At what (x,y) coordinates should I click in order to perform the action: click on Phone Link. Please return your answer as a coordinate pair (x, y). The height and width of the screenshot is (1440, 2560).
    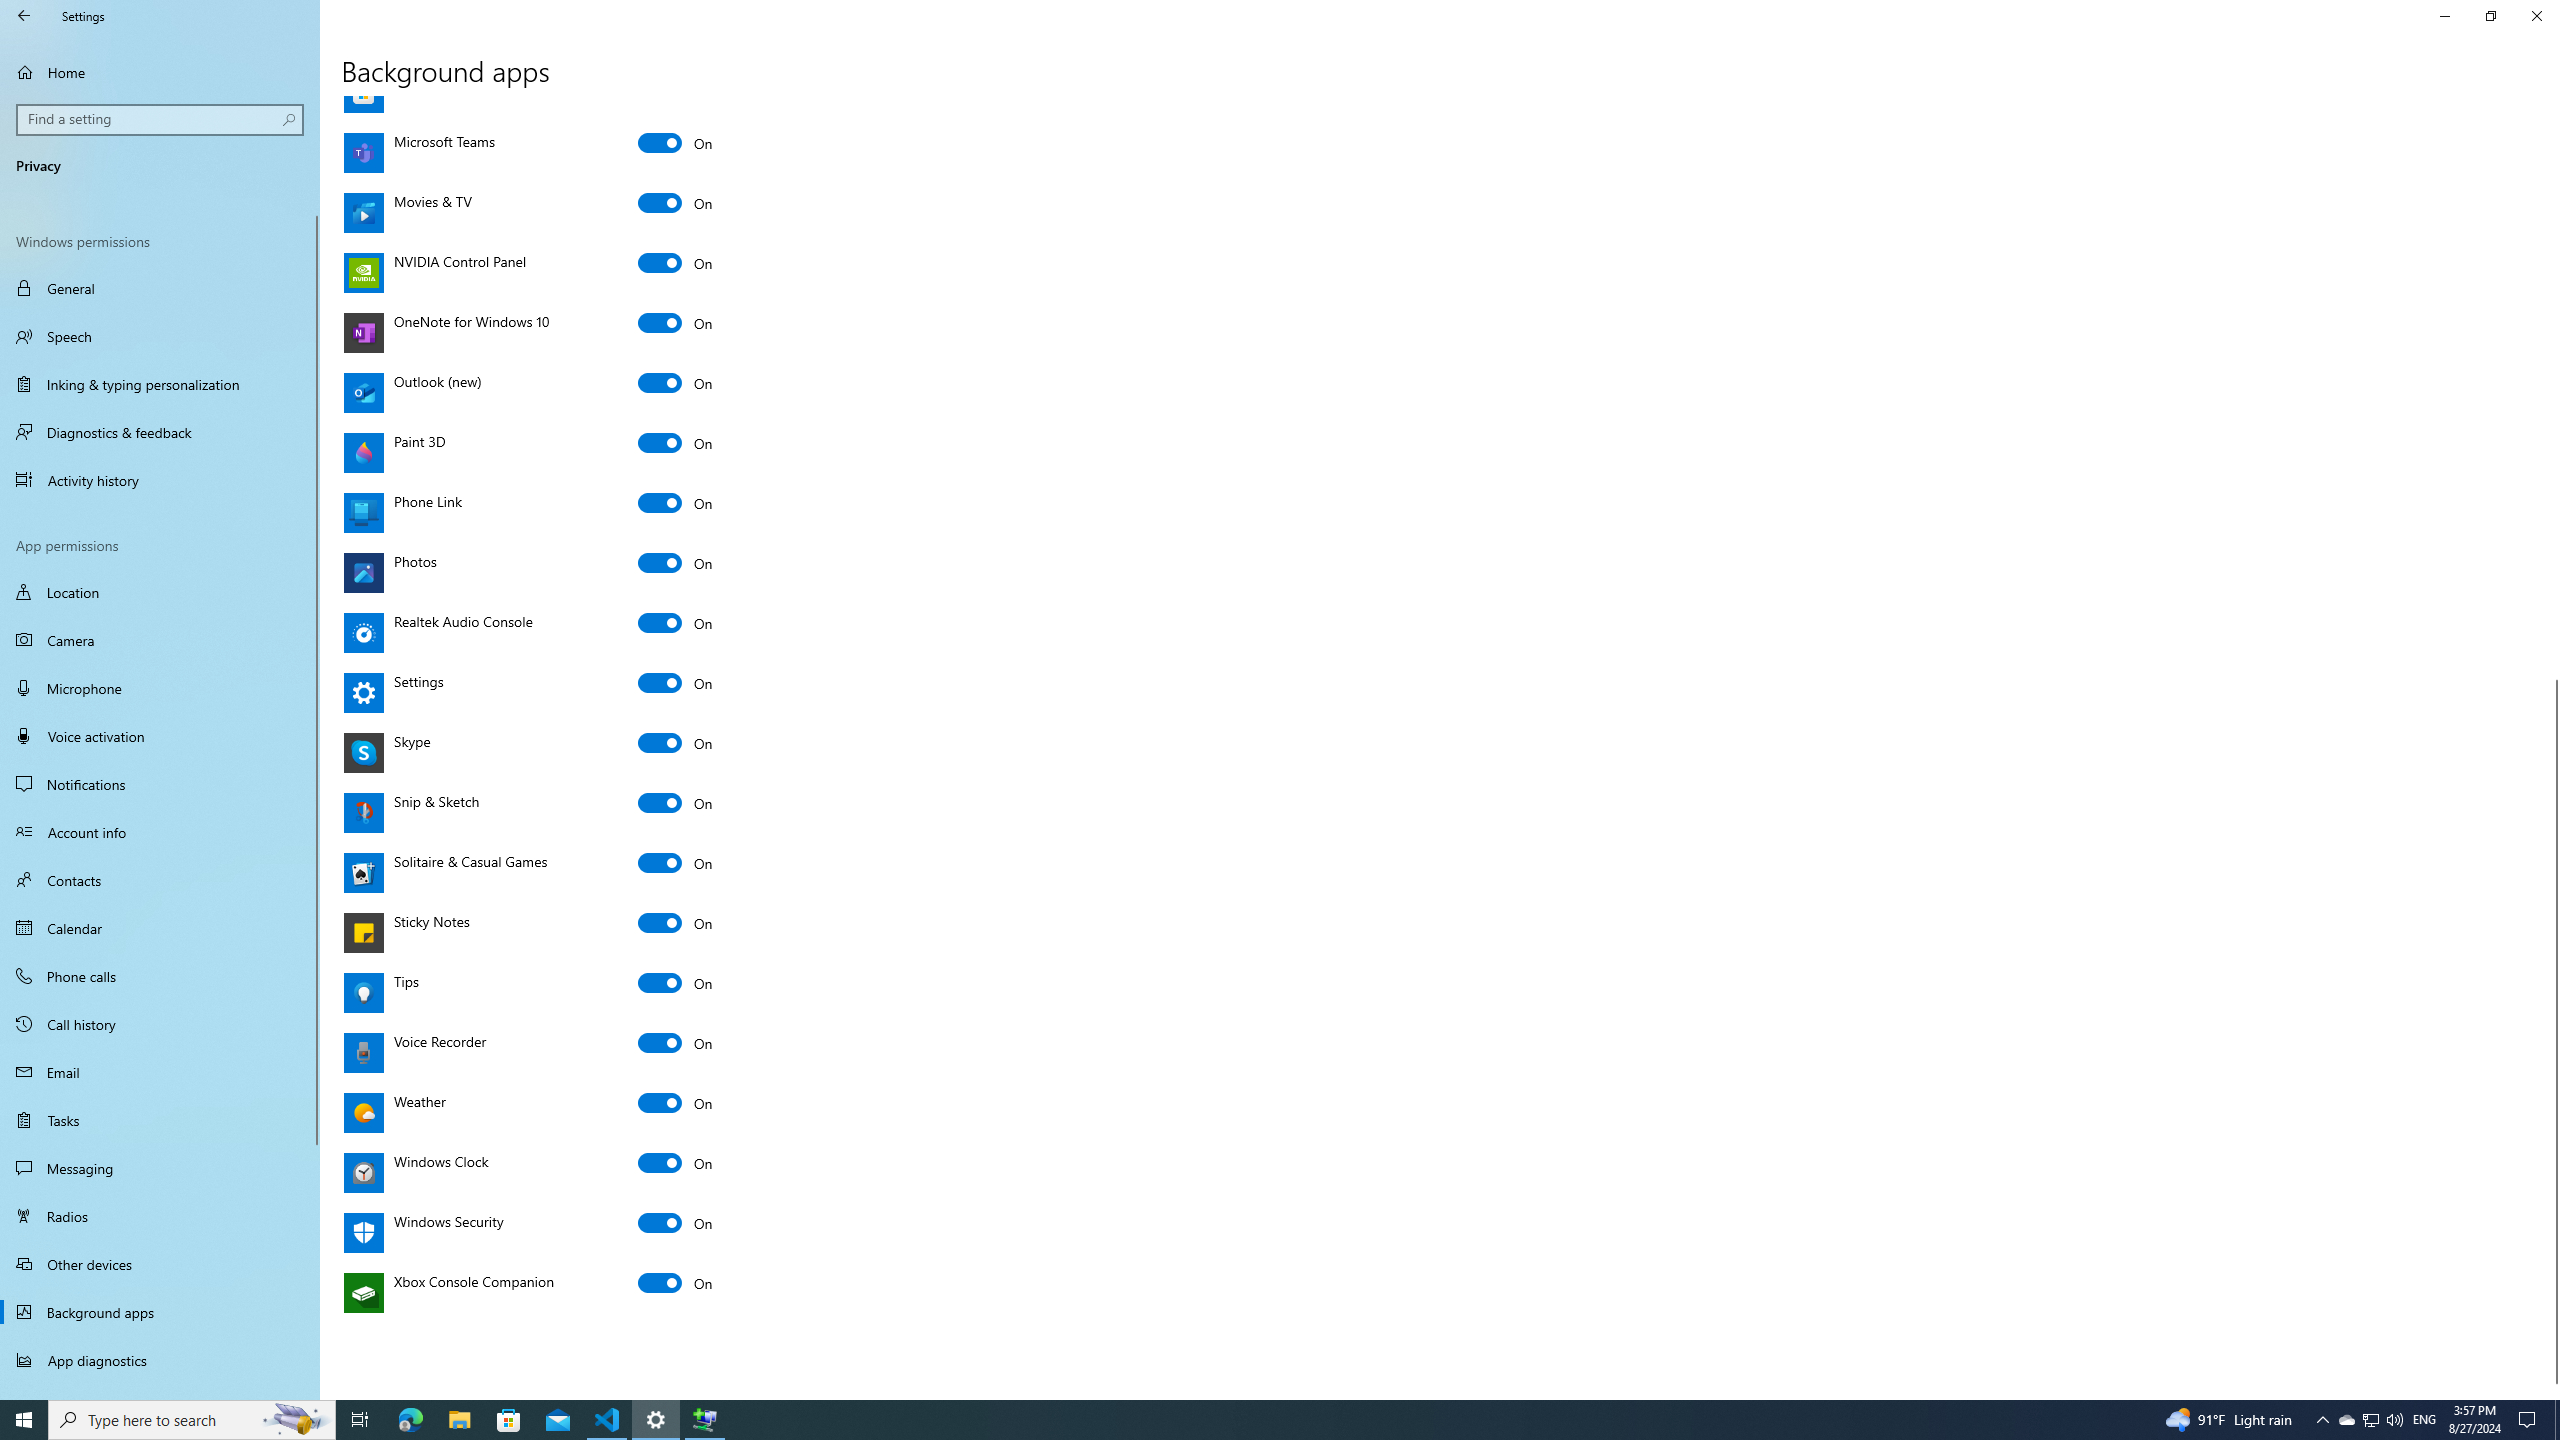
    Looking at the image, I should click on (676, 502).